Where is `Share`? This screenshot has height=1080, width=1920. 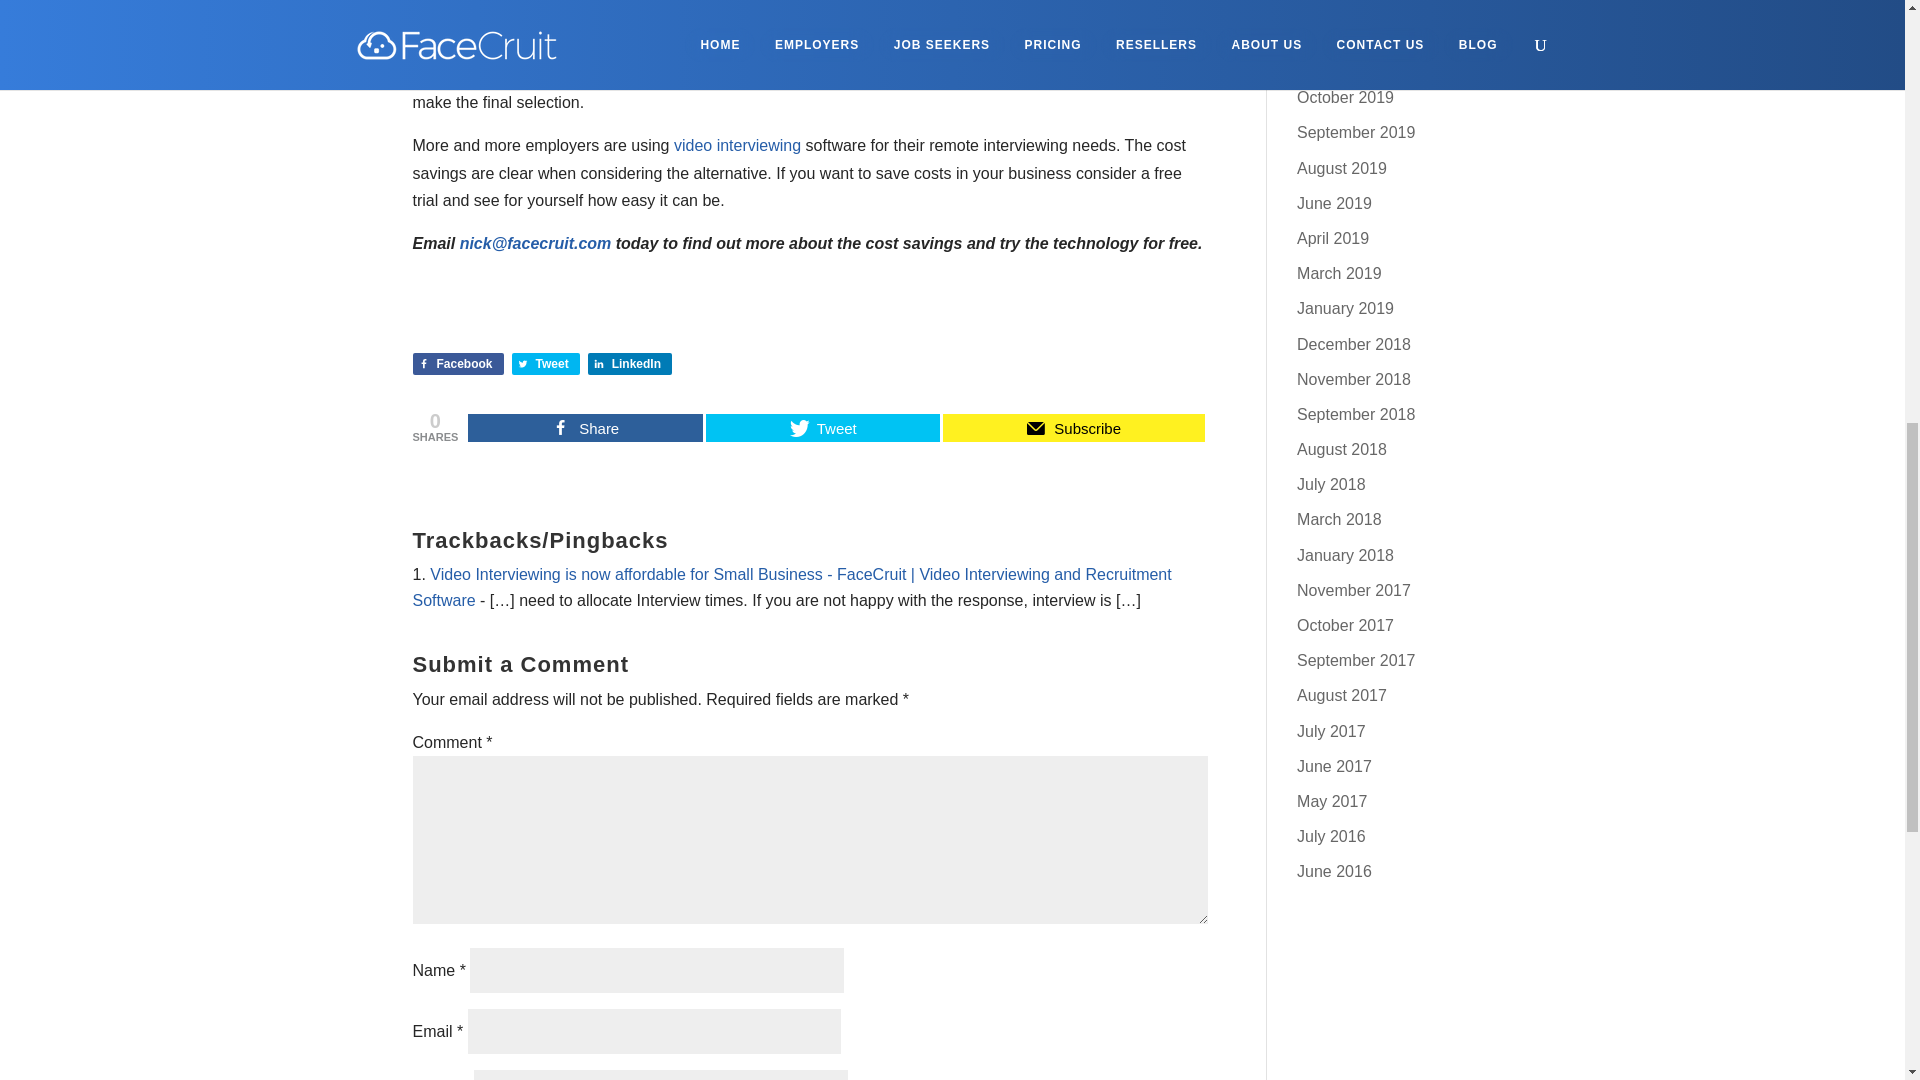
Share is located at coordinates (585, 427).